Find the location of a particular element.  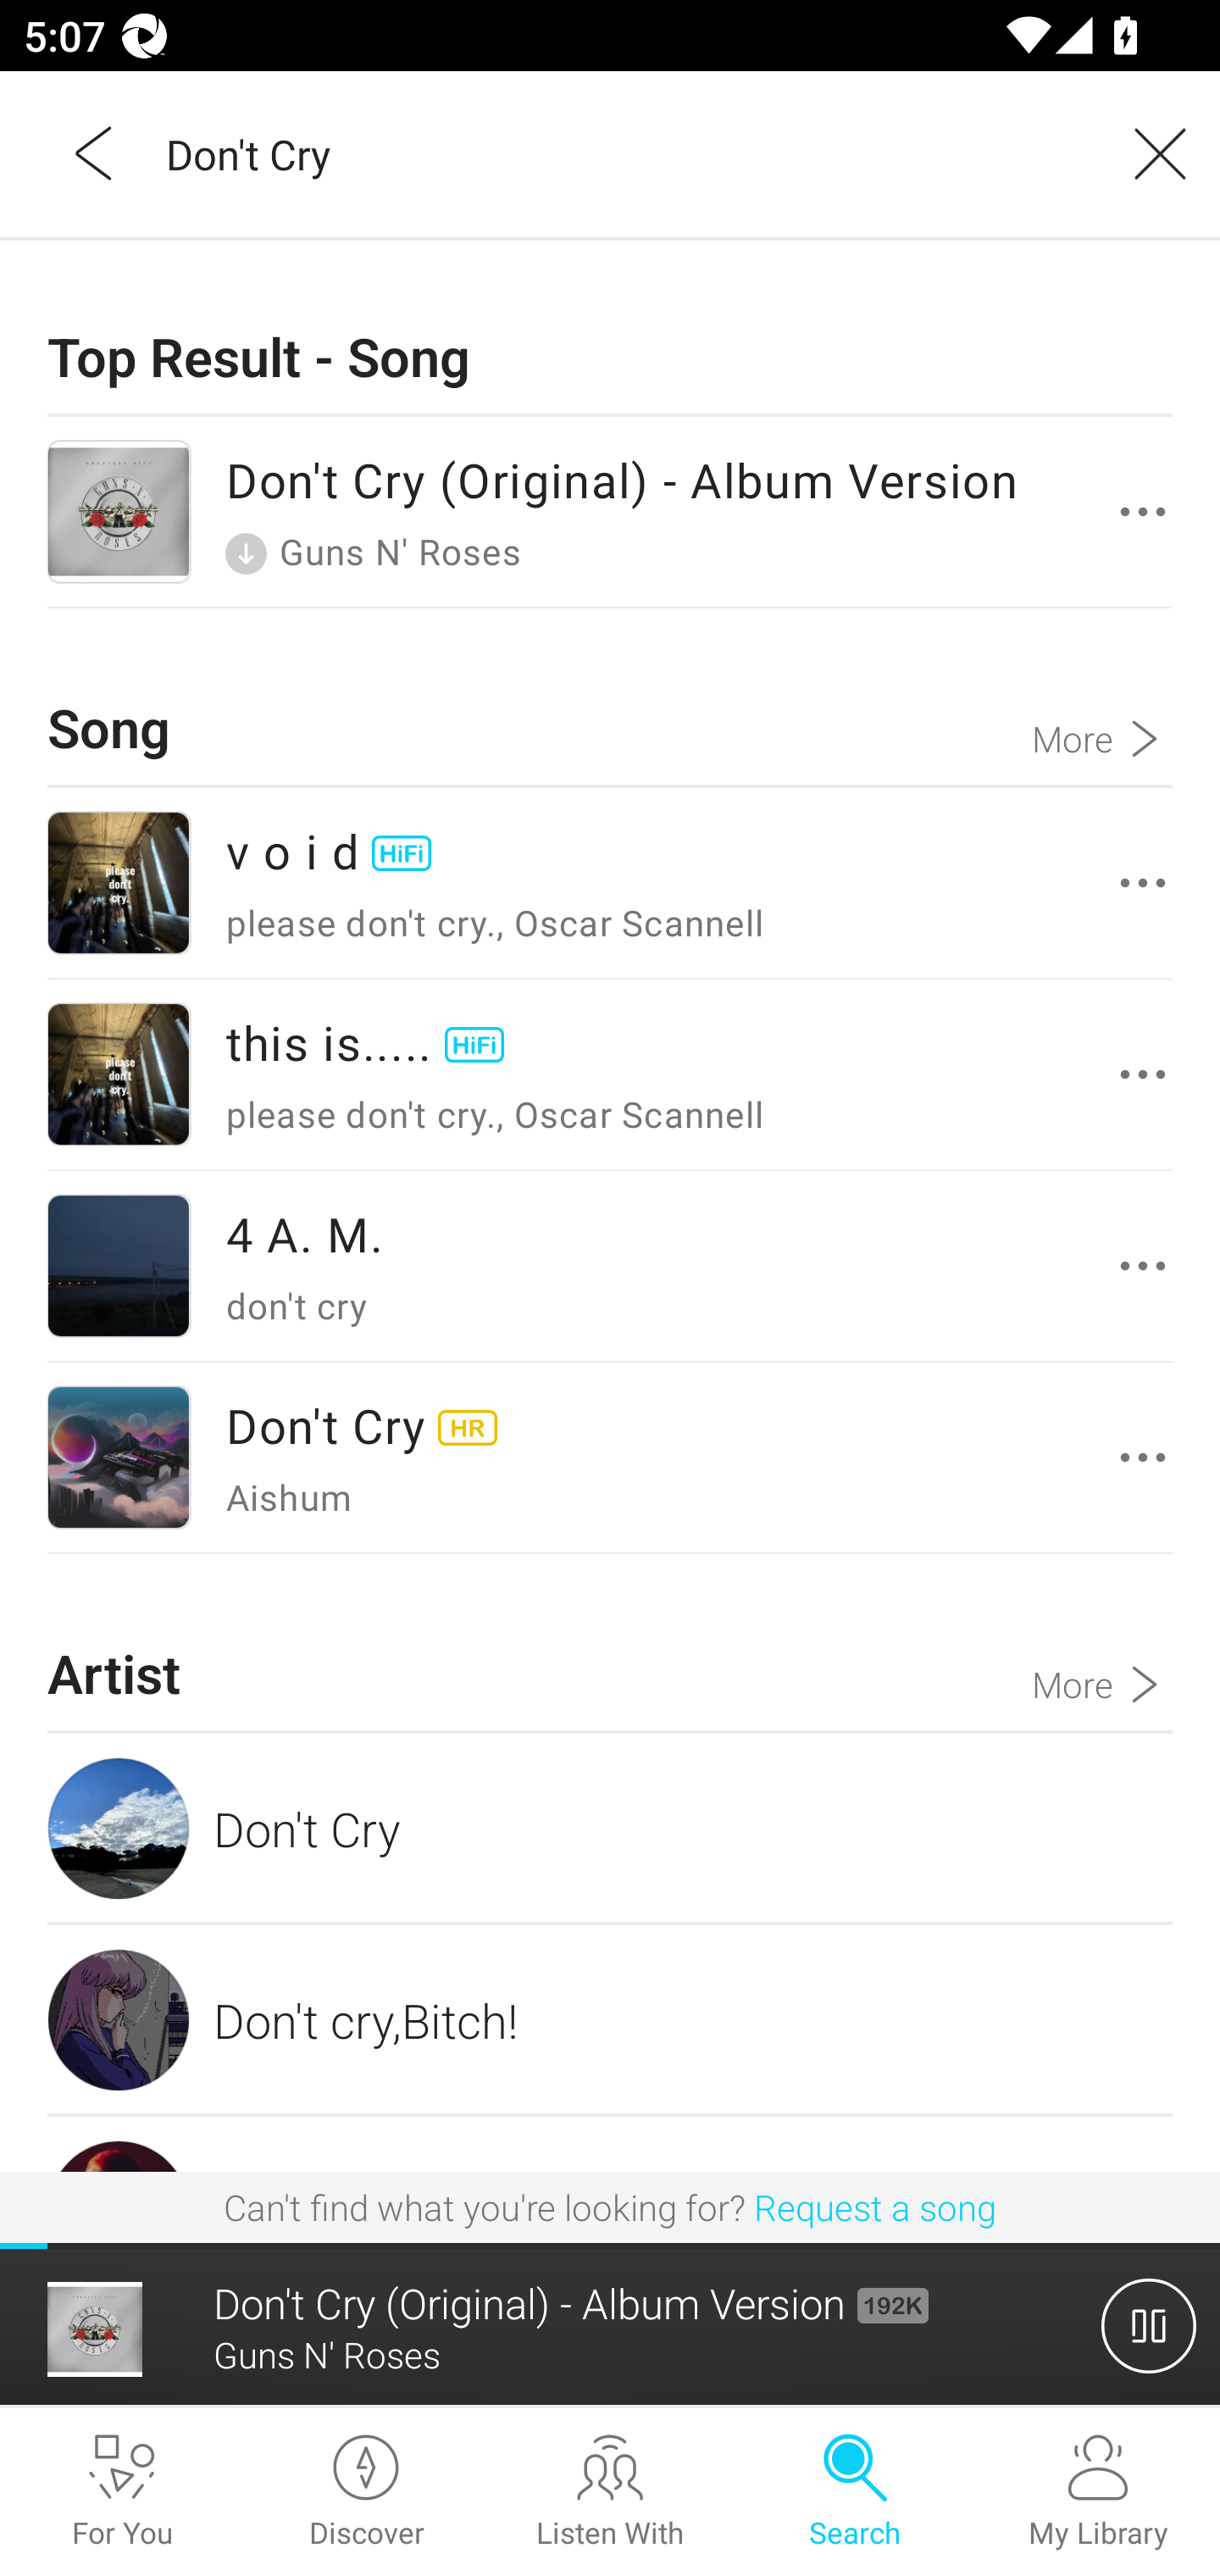

v o i d please don't cry., Oscar Scannell 更多操作選項 is located at coordinates (610, 883).